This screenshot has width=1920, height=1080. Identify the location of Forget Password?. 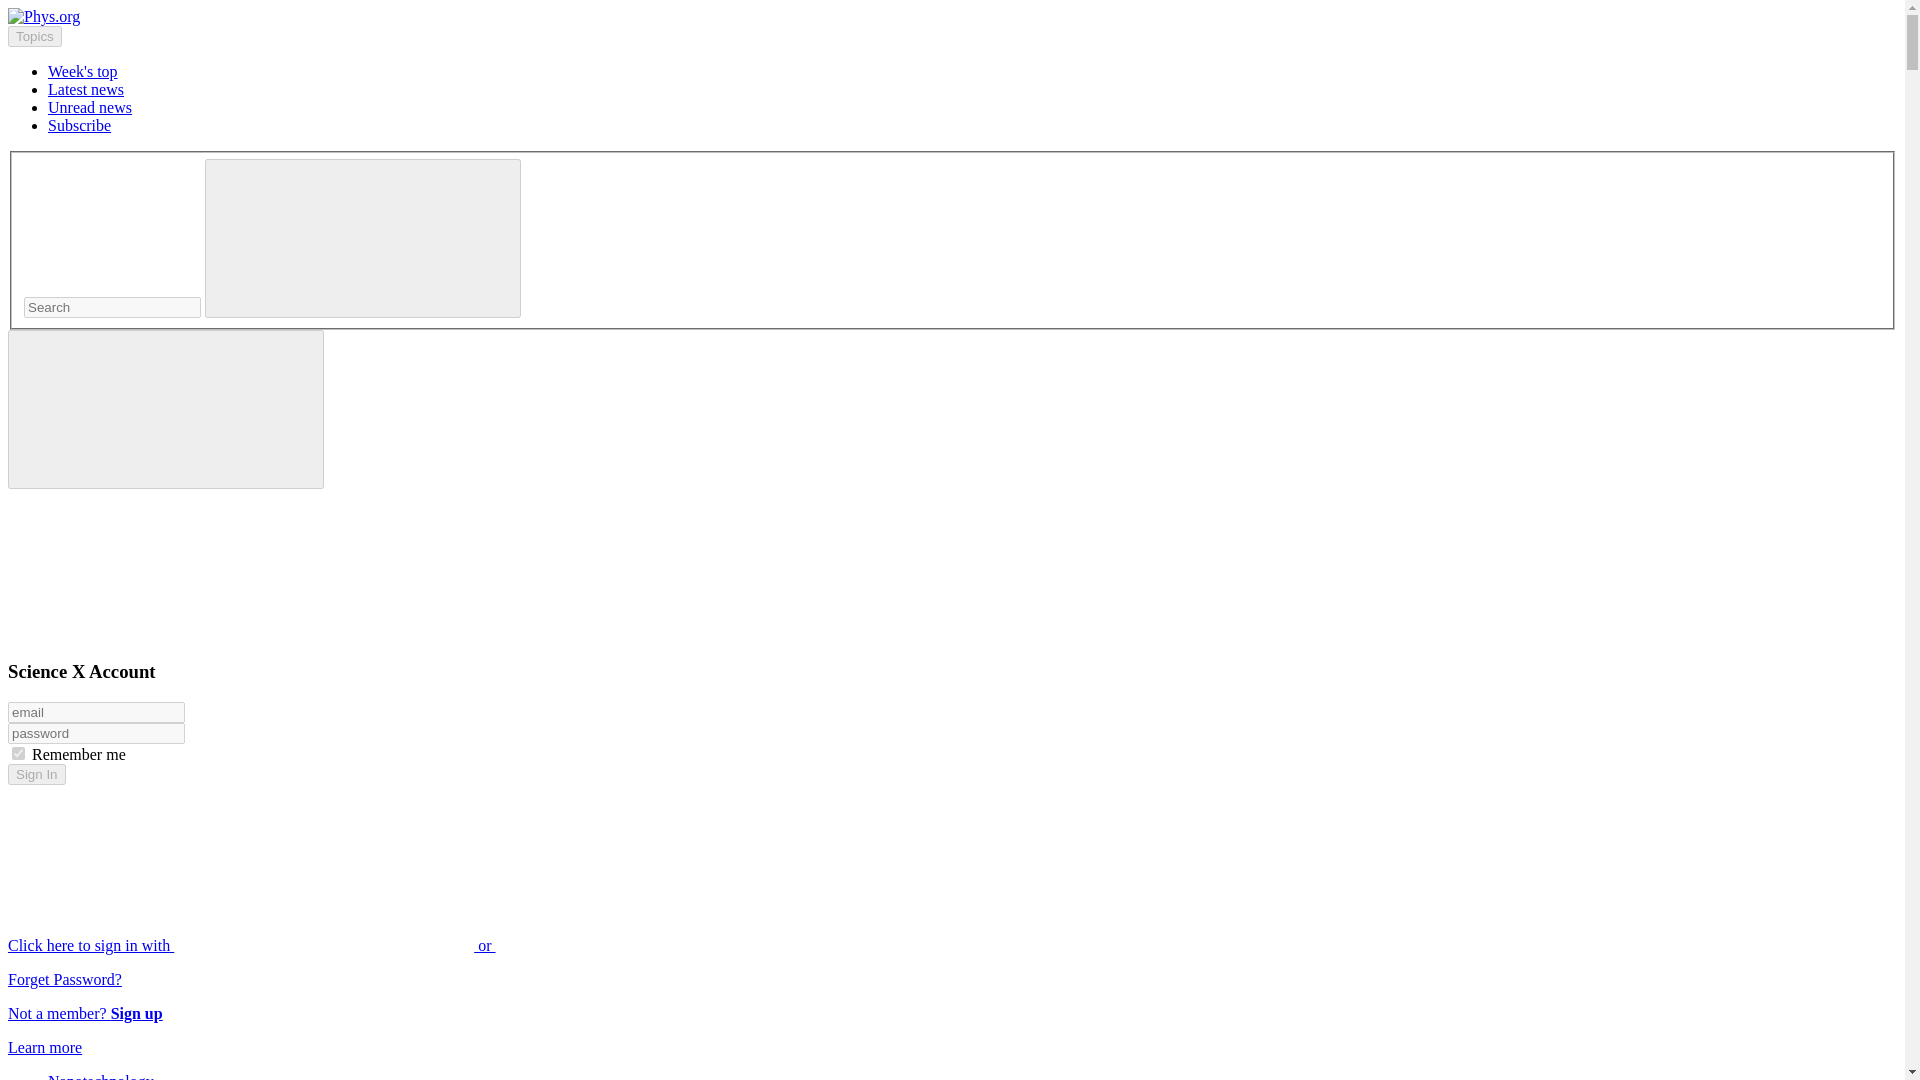
(64, 979).